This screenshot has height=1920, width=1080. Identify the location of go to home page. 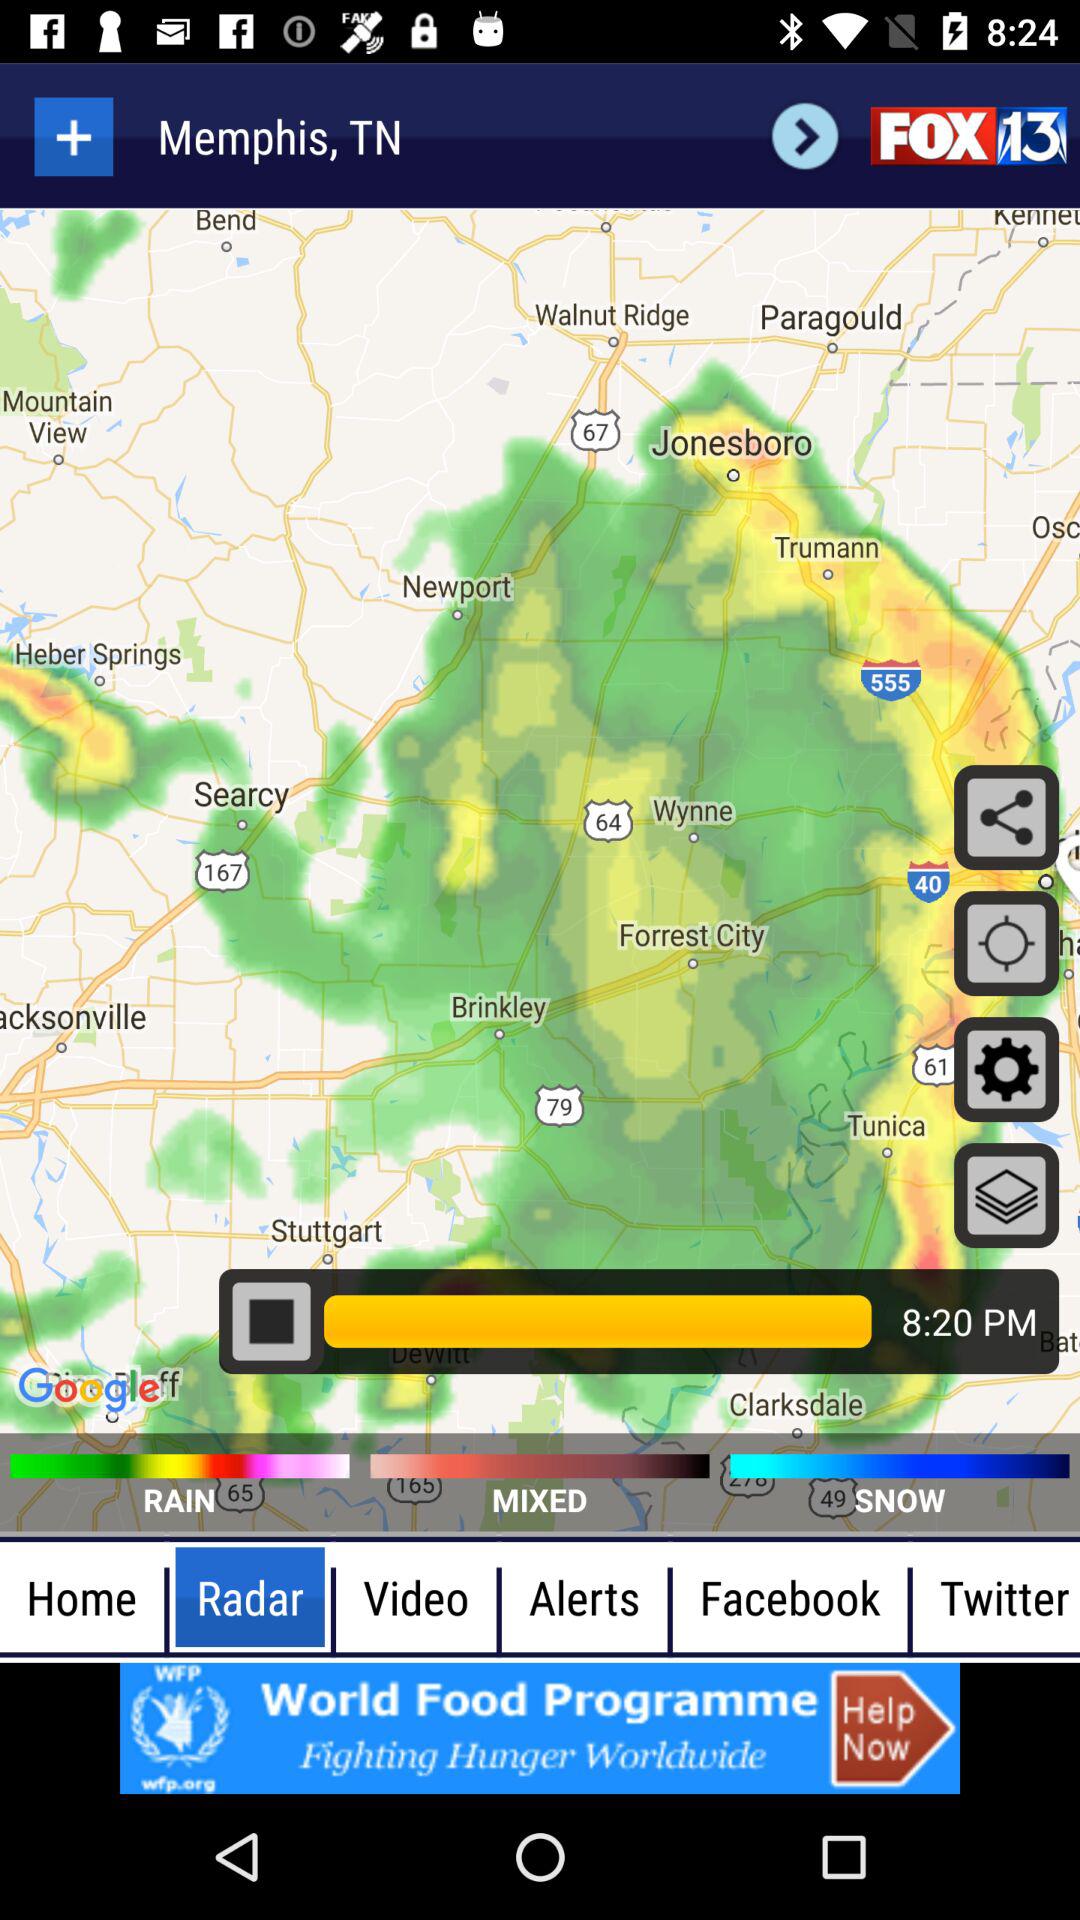
(968, 136).